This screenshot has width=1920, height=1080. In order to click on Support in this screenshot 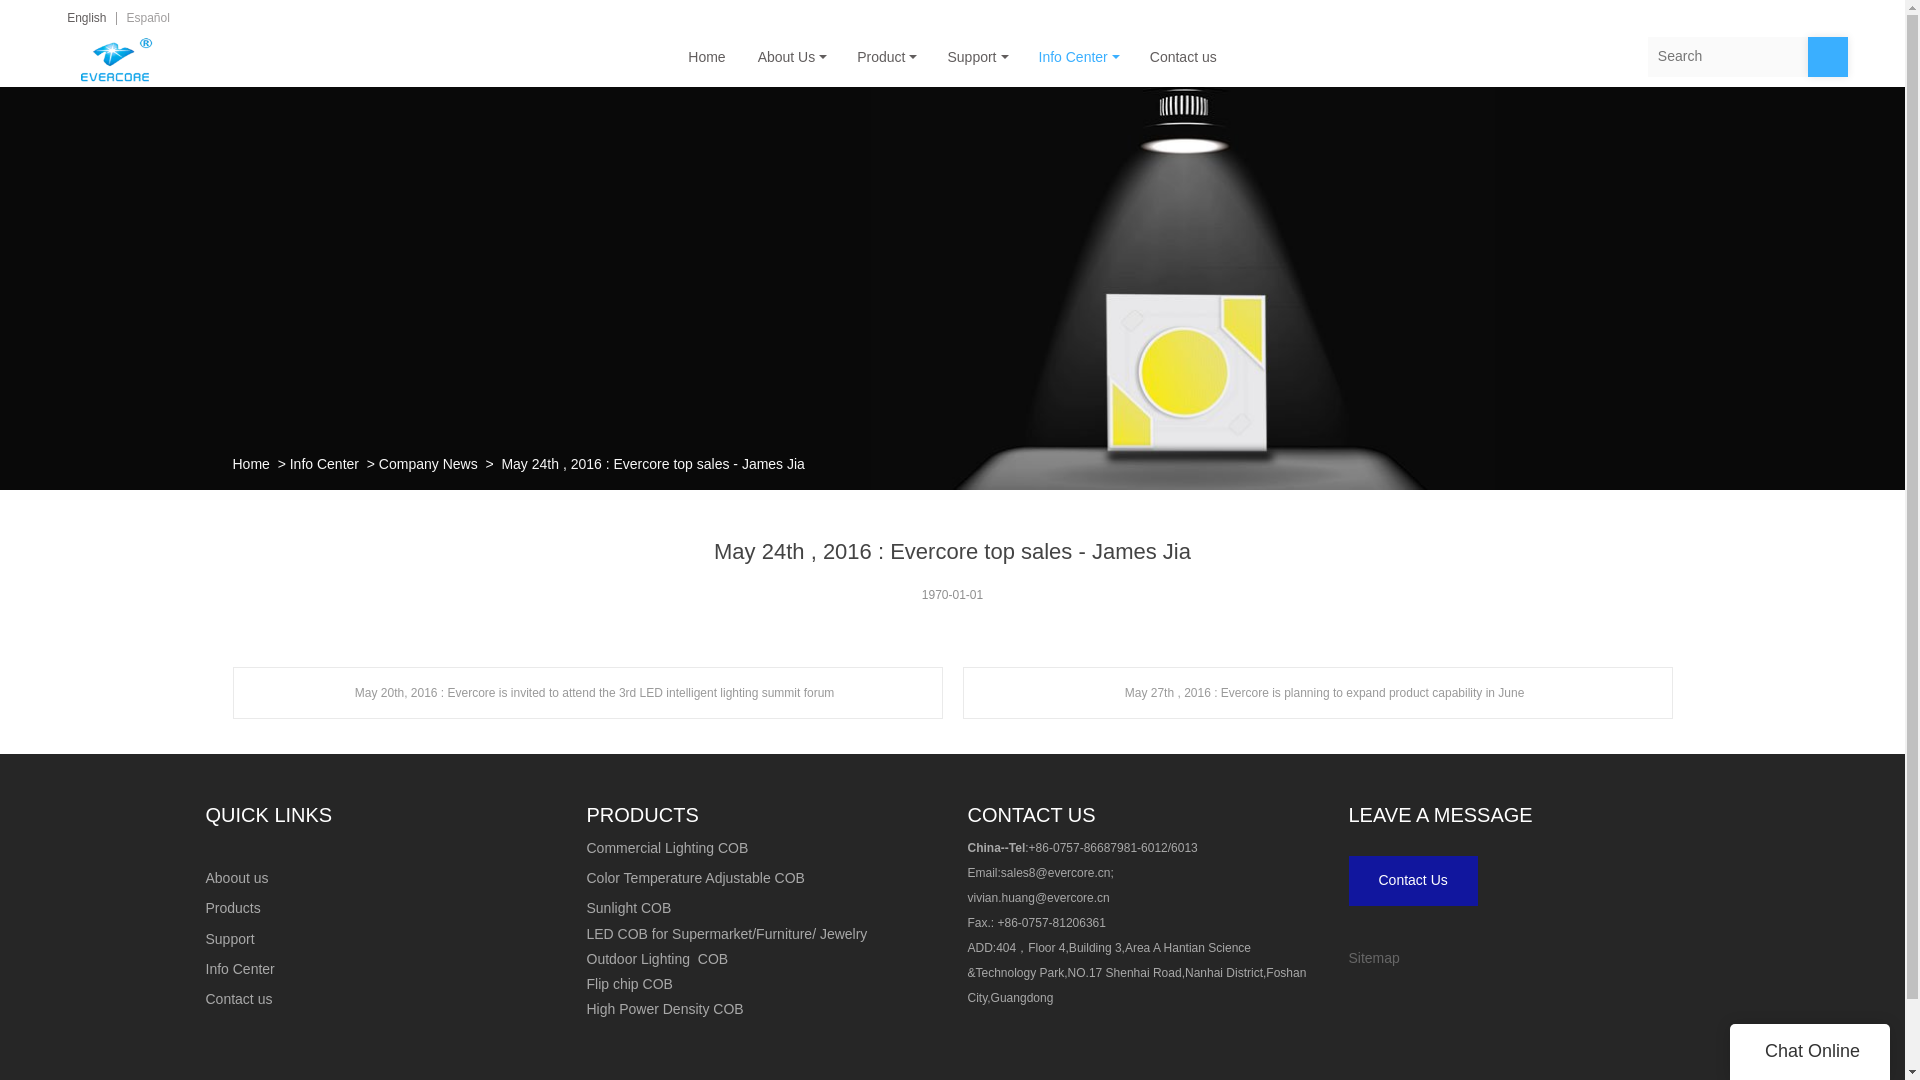, I will do `click(230, 938)`.